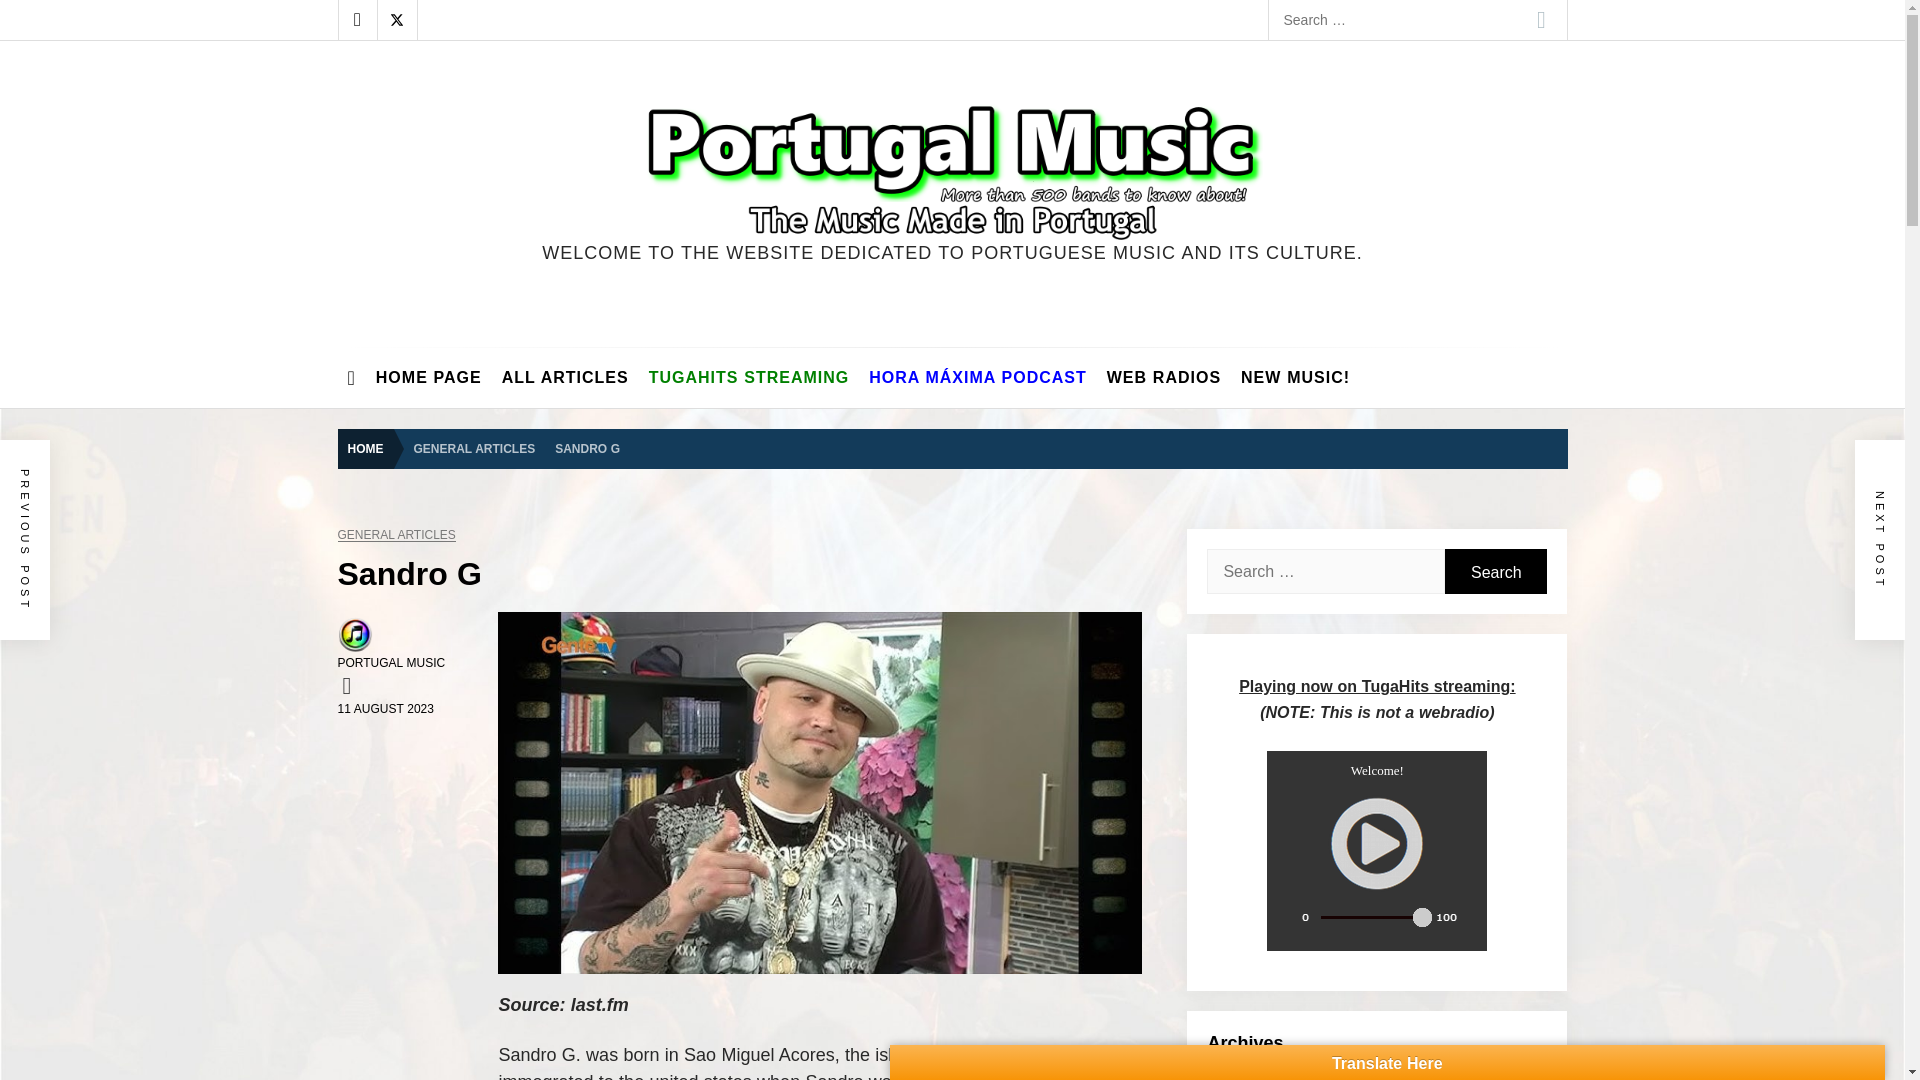 The height and width of the screenshot is (1080, 1920). Describe the element at coordinates (1496, 571) in the screenshot. I see `Search` at that location.